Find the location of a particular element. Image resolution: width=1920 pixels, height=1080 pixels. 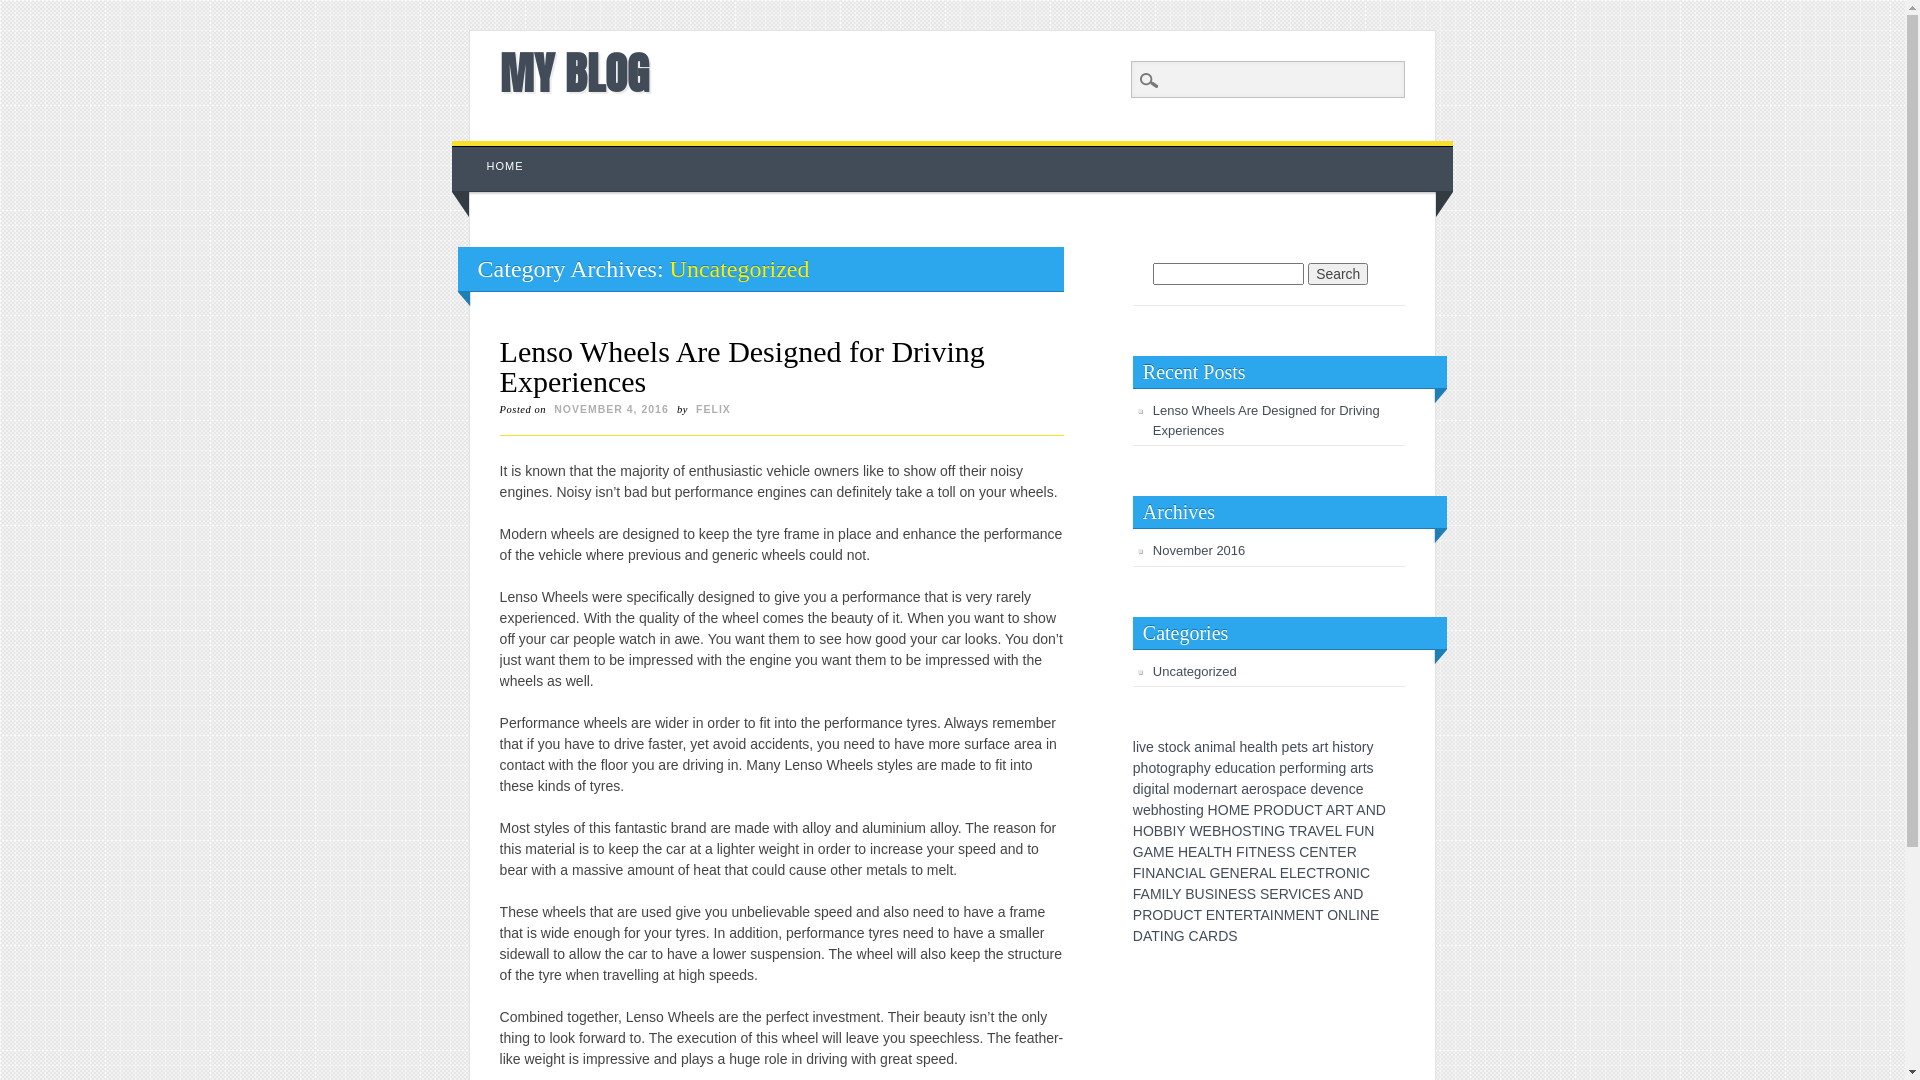

A is located at coordinates (1330, 810).